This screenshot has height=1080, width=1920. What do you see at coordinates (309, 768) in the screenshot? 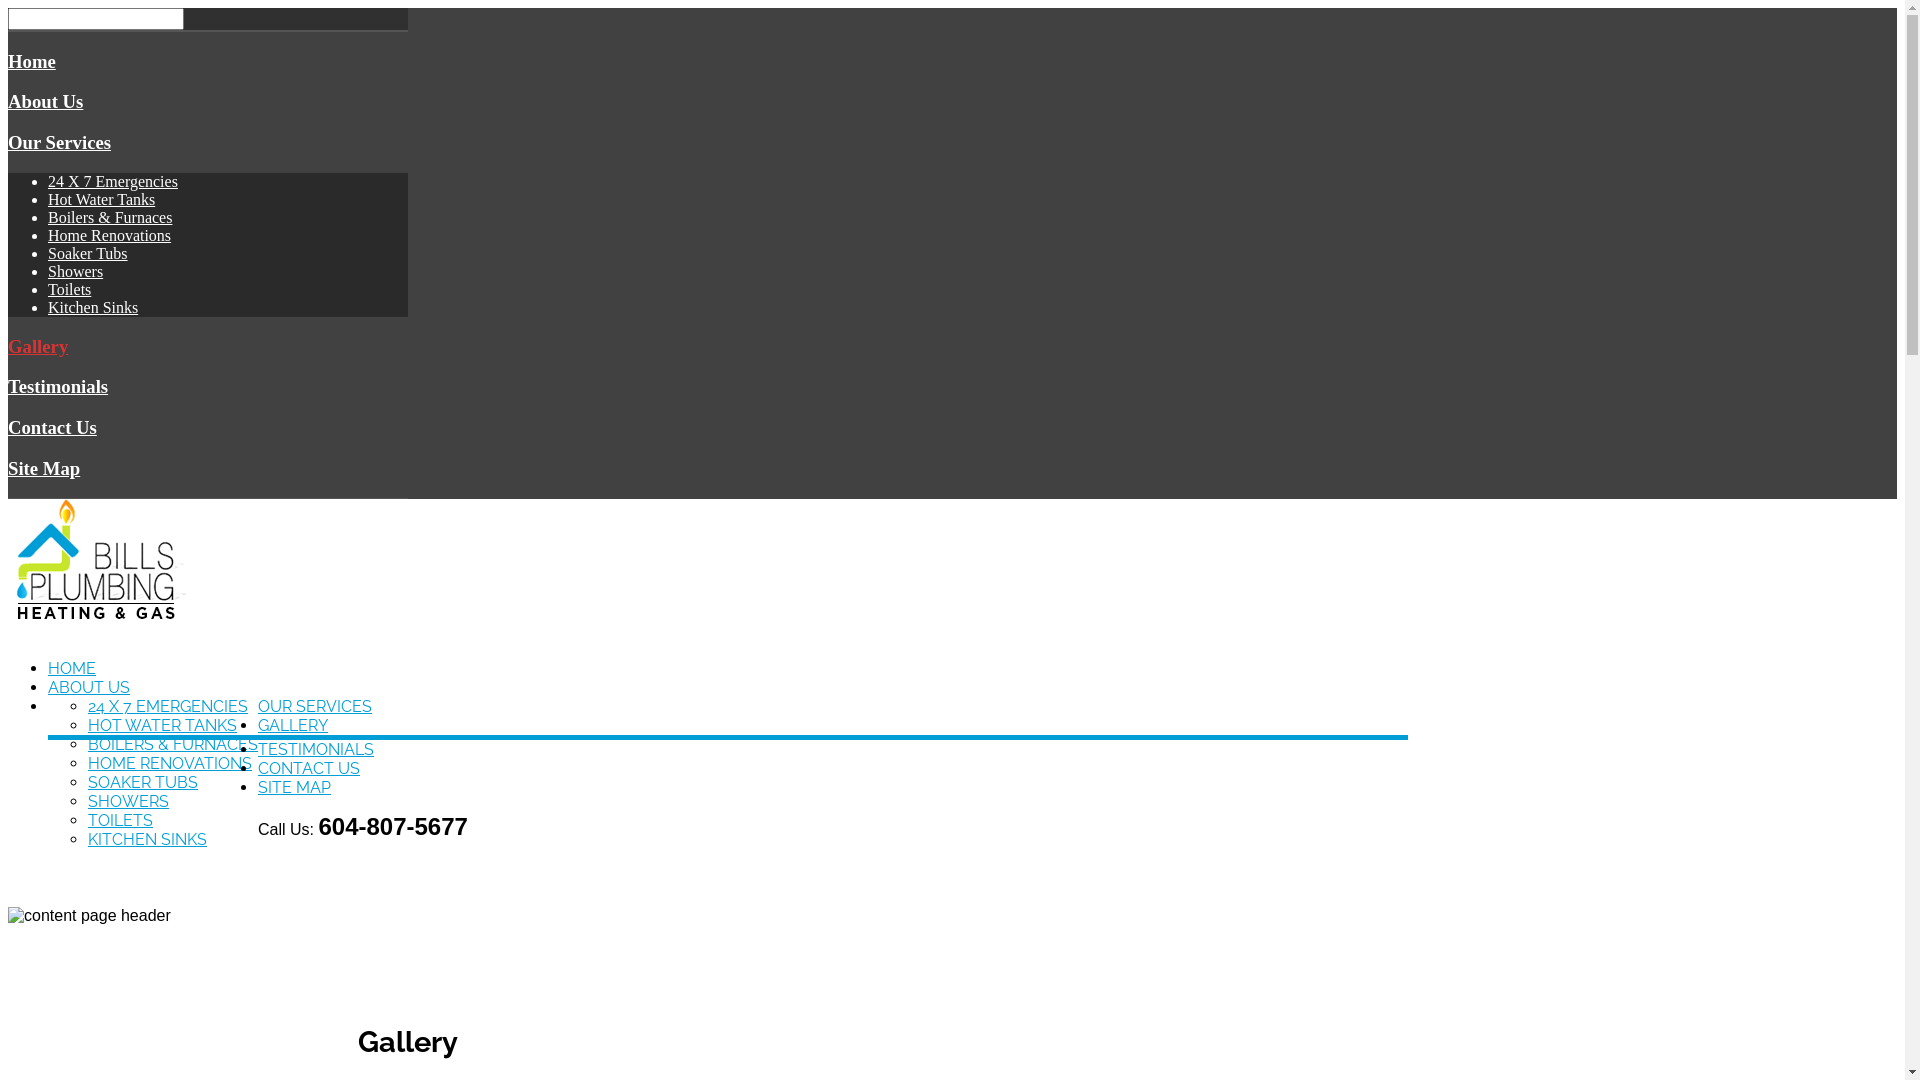
I see `CONTACT US` at bounding box center [309, 768].